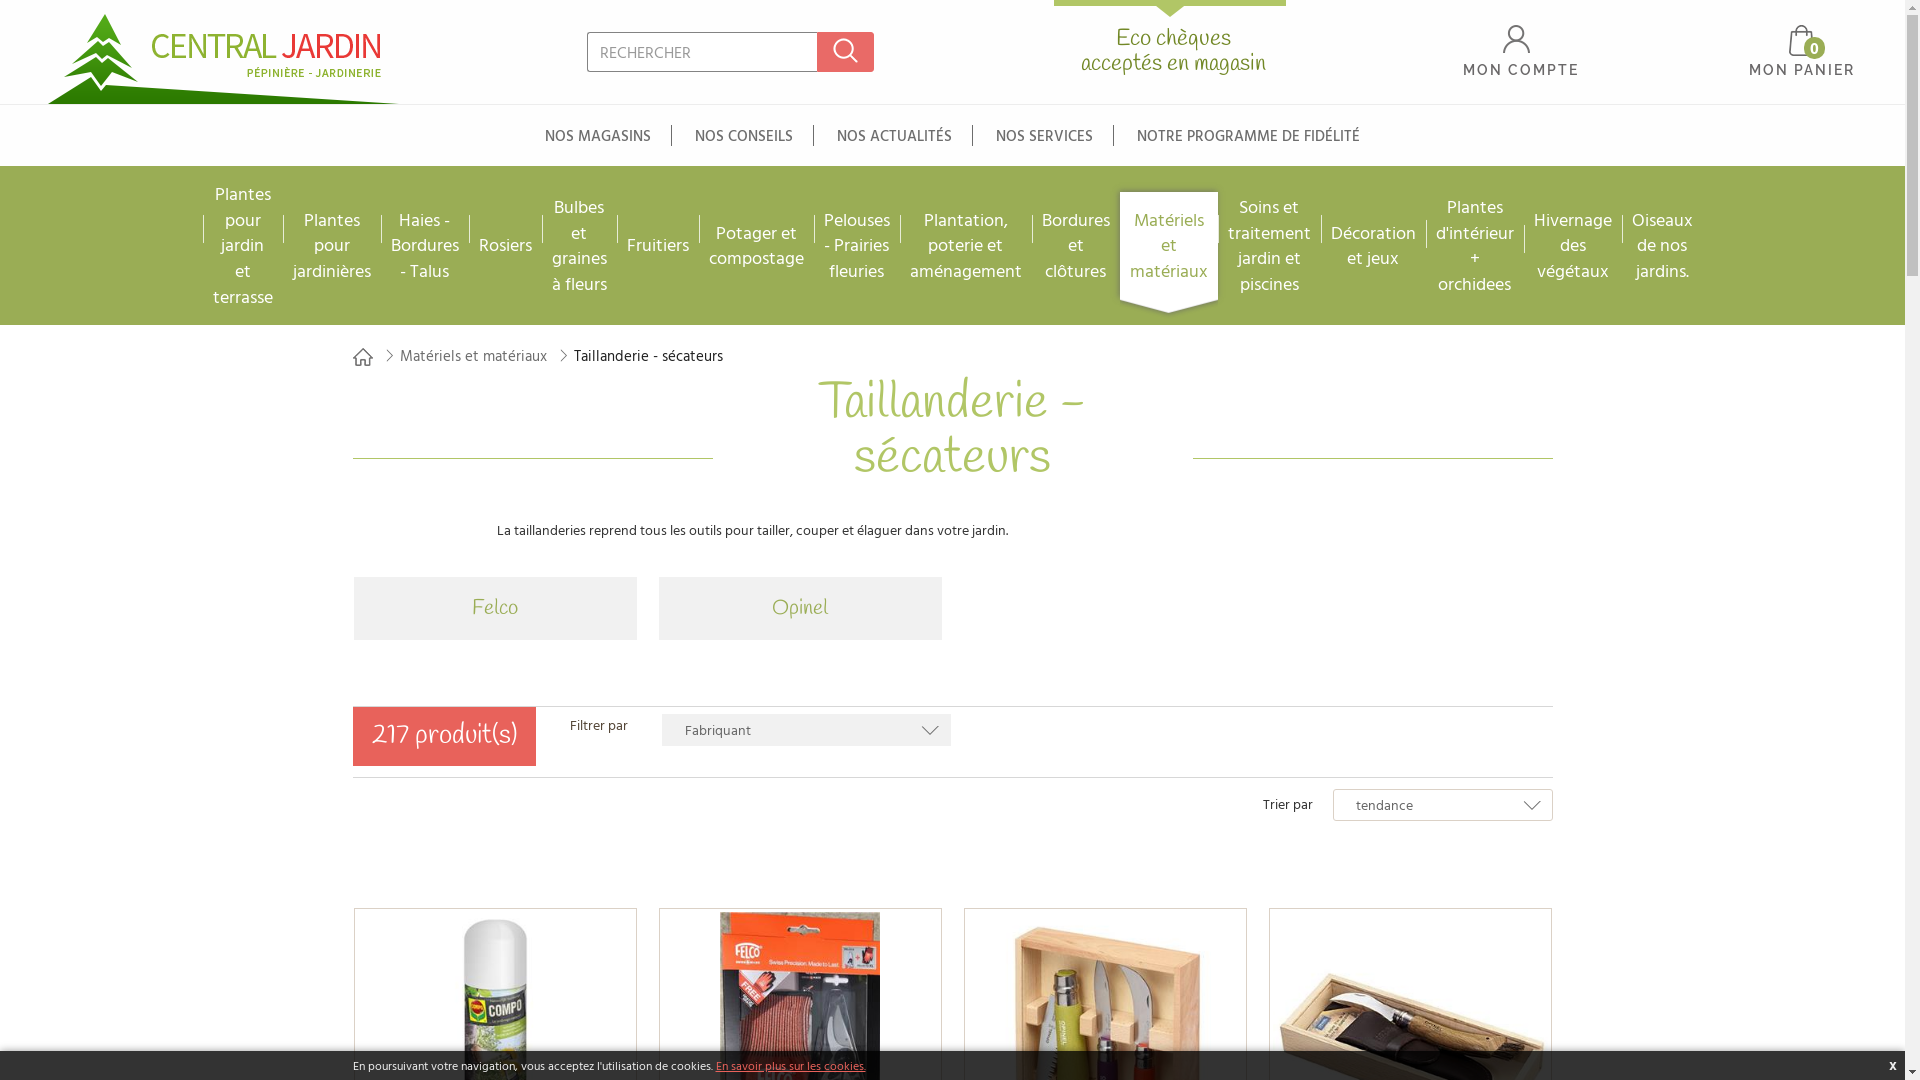 This screenshot has width=1920, height=1080. What do you see at coordinates (504, 245) in the screenshot?
I see `Rosiers` at bounding box center [504, 245].